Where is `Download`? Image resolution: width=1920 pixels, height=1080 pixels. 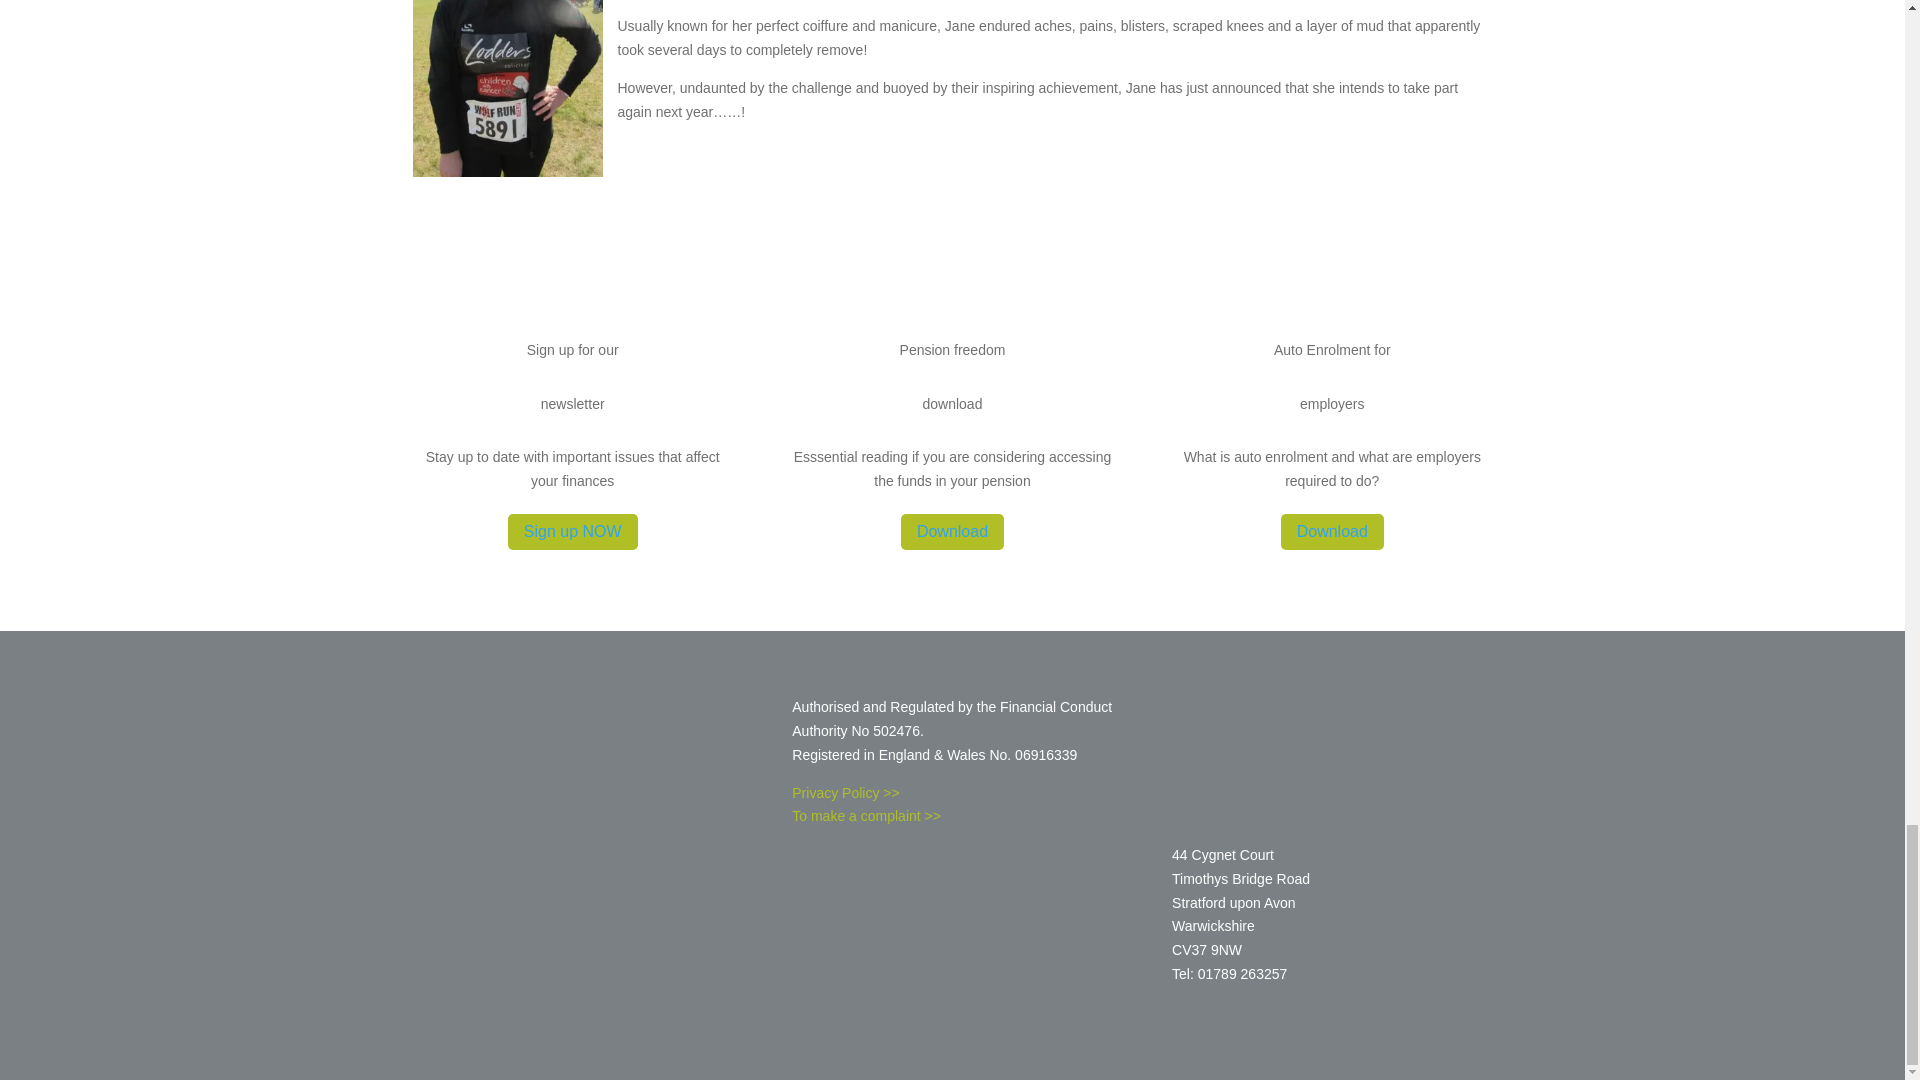
Download is located at coordinates (952, 532).